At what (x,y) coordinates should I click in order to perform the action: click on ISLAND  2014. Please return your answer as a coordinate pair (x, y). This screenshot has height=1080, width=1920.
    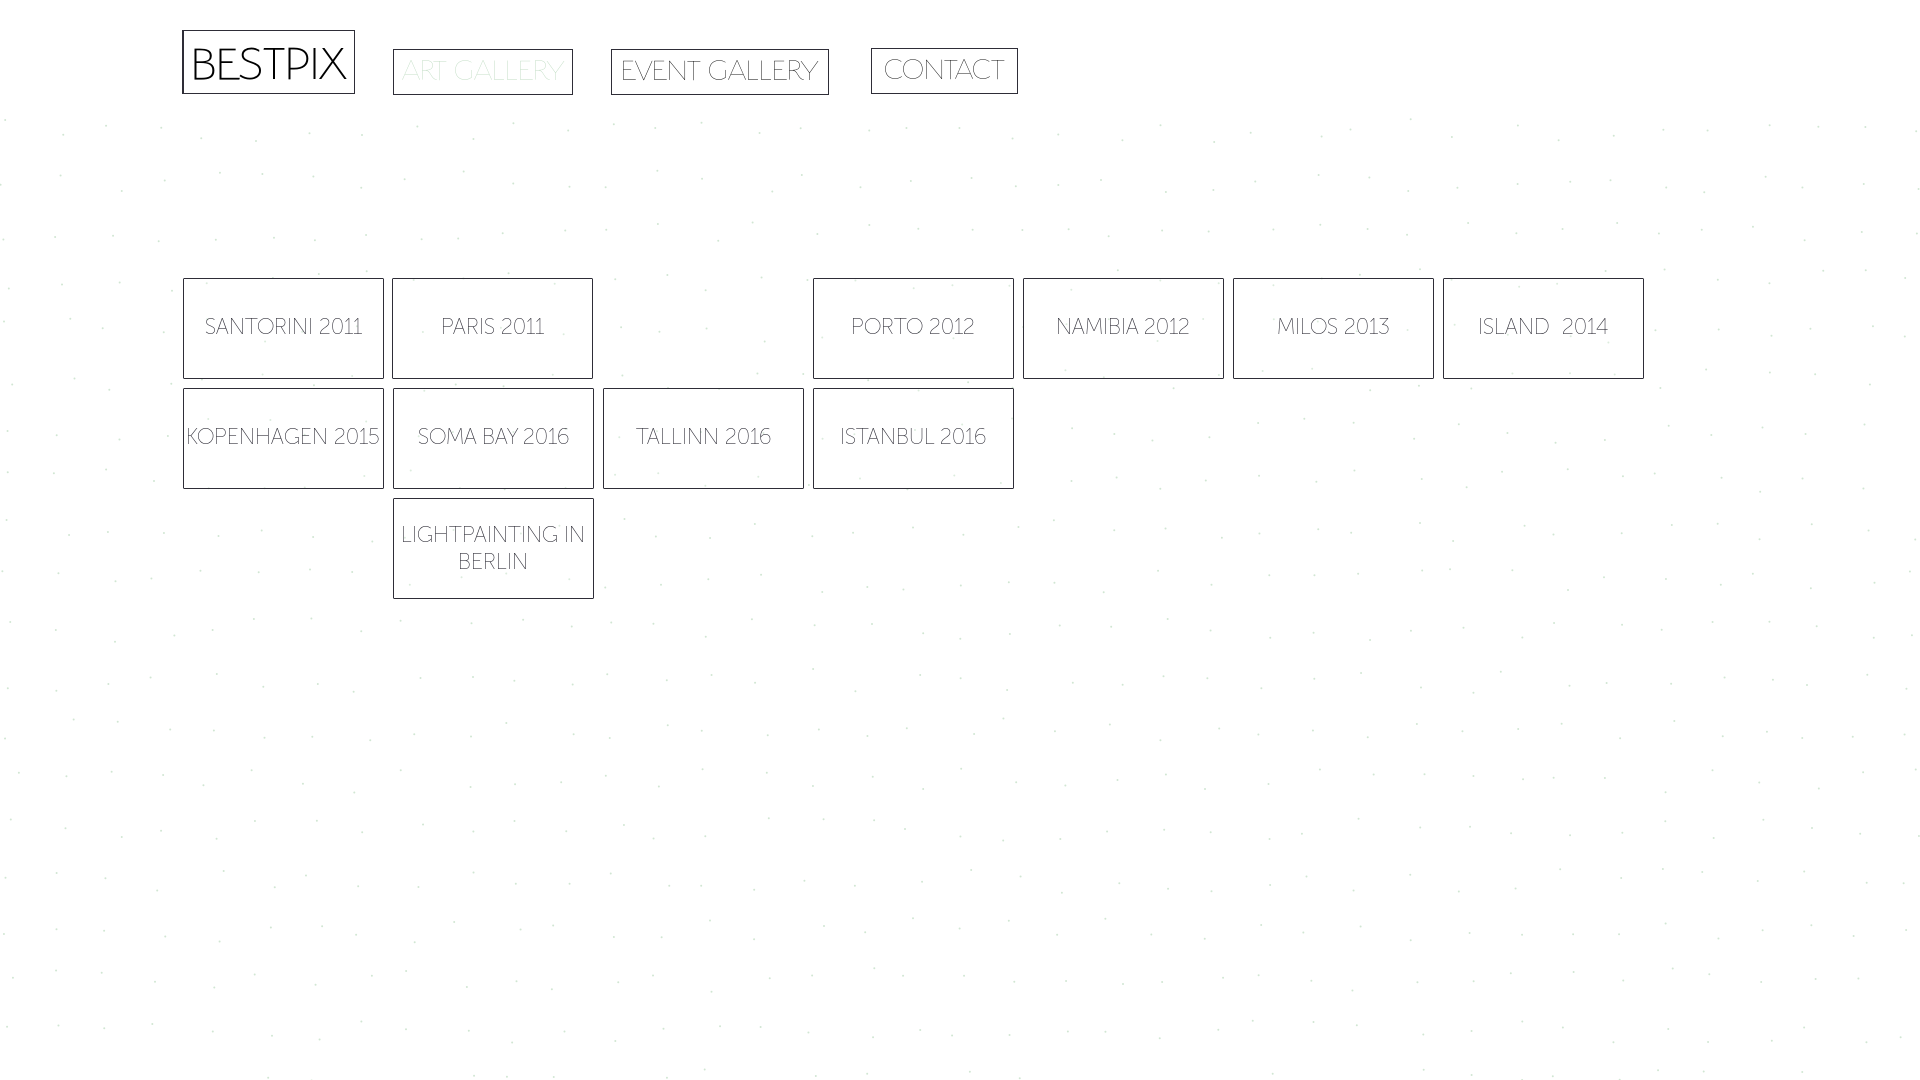
    Looking at the image, I should click on (1542, 328).